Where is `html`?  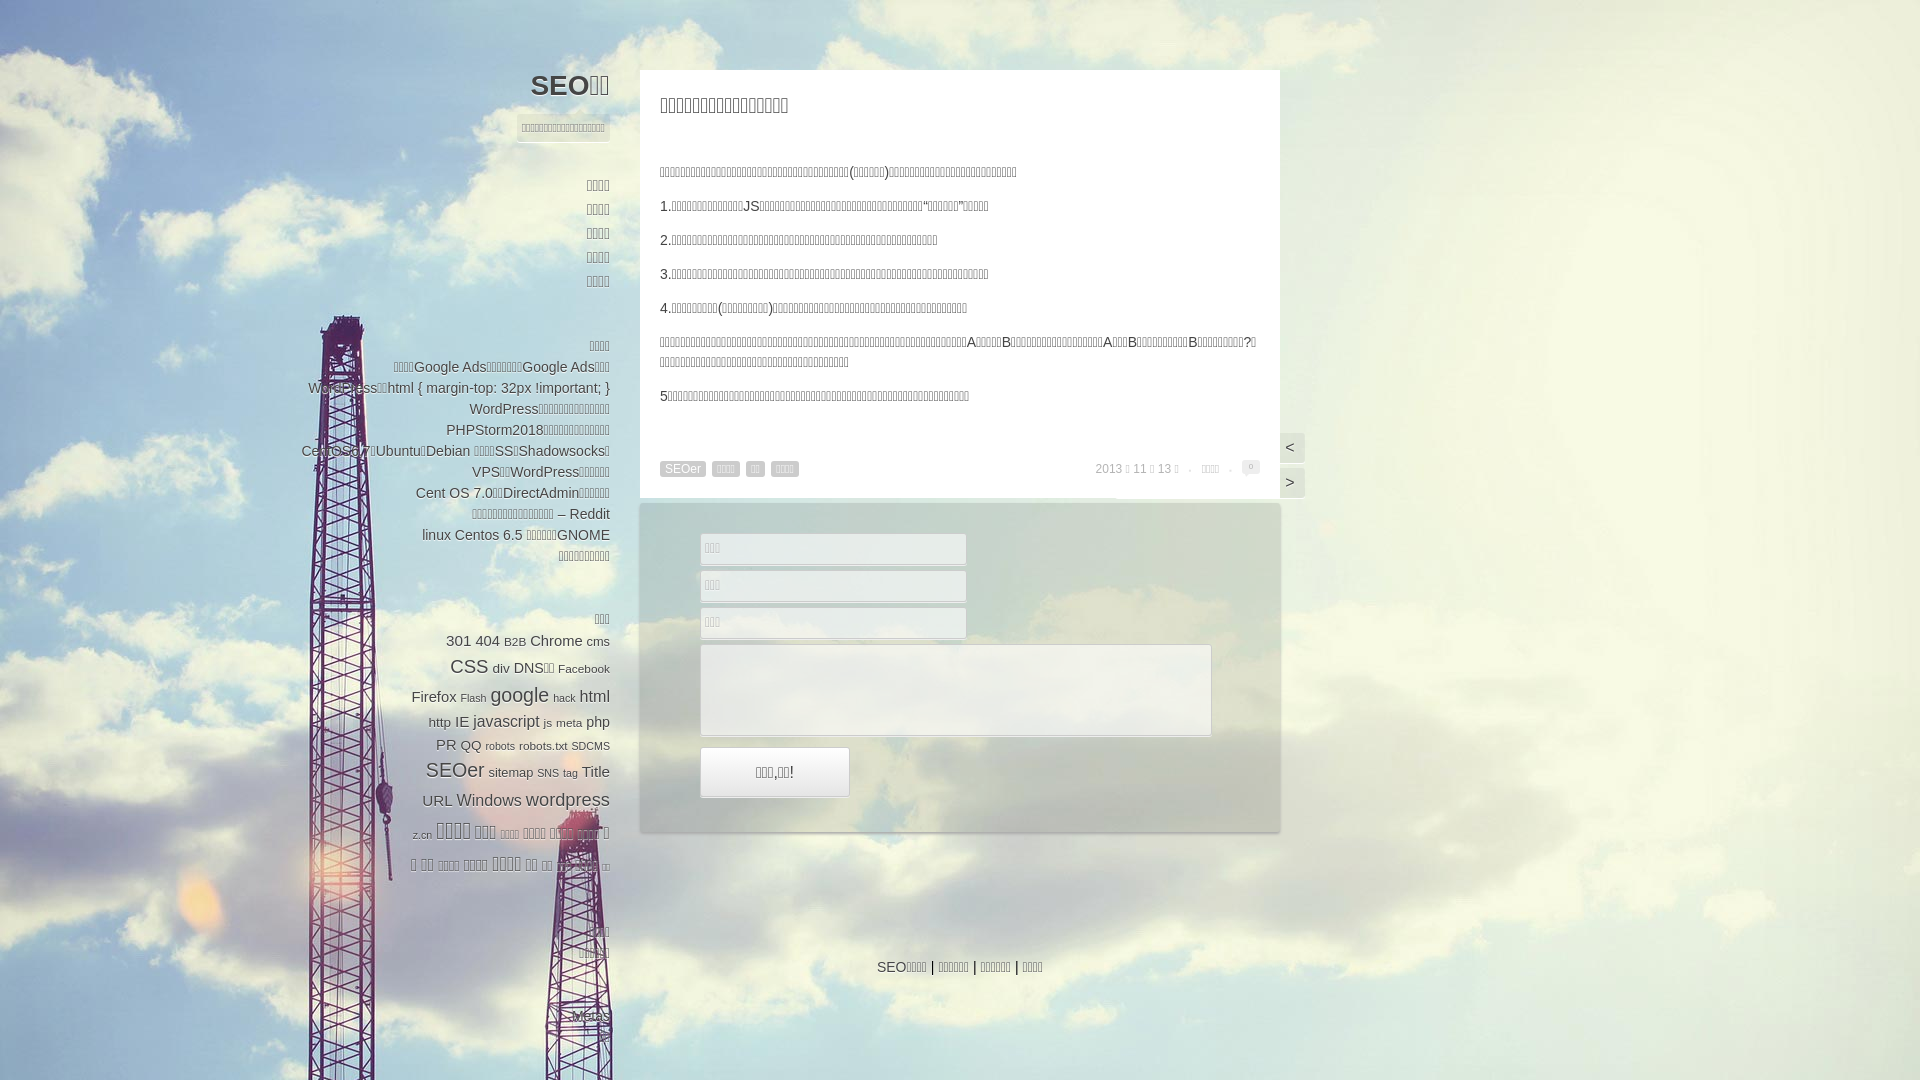
html is located at coordinates (595, 696).